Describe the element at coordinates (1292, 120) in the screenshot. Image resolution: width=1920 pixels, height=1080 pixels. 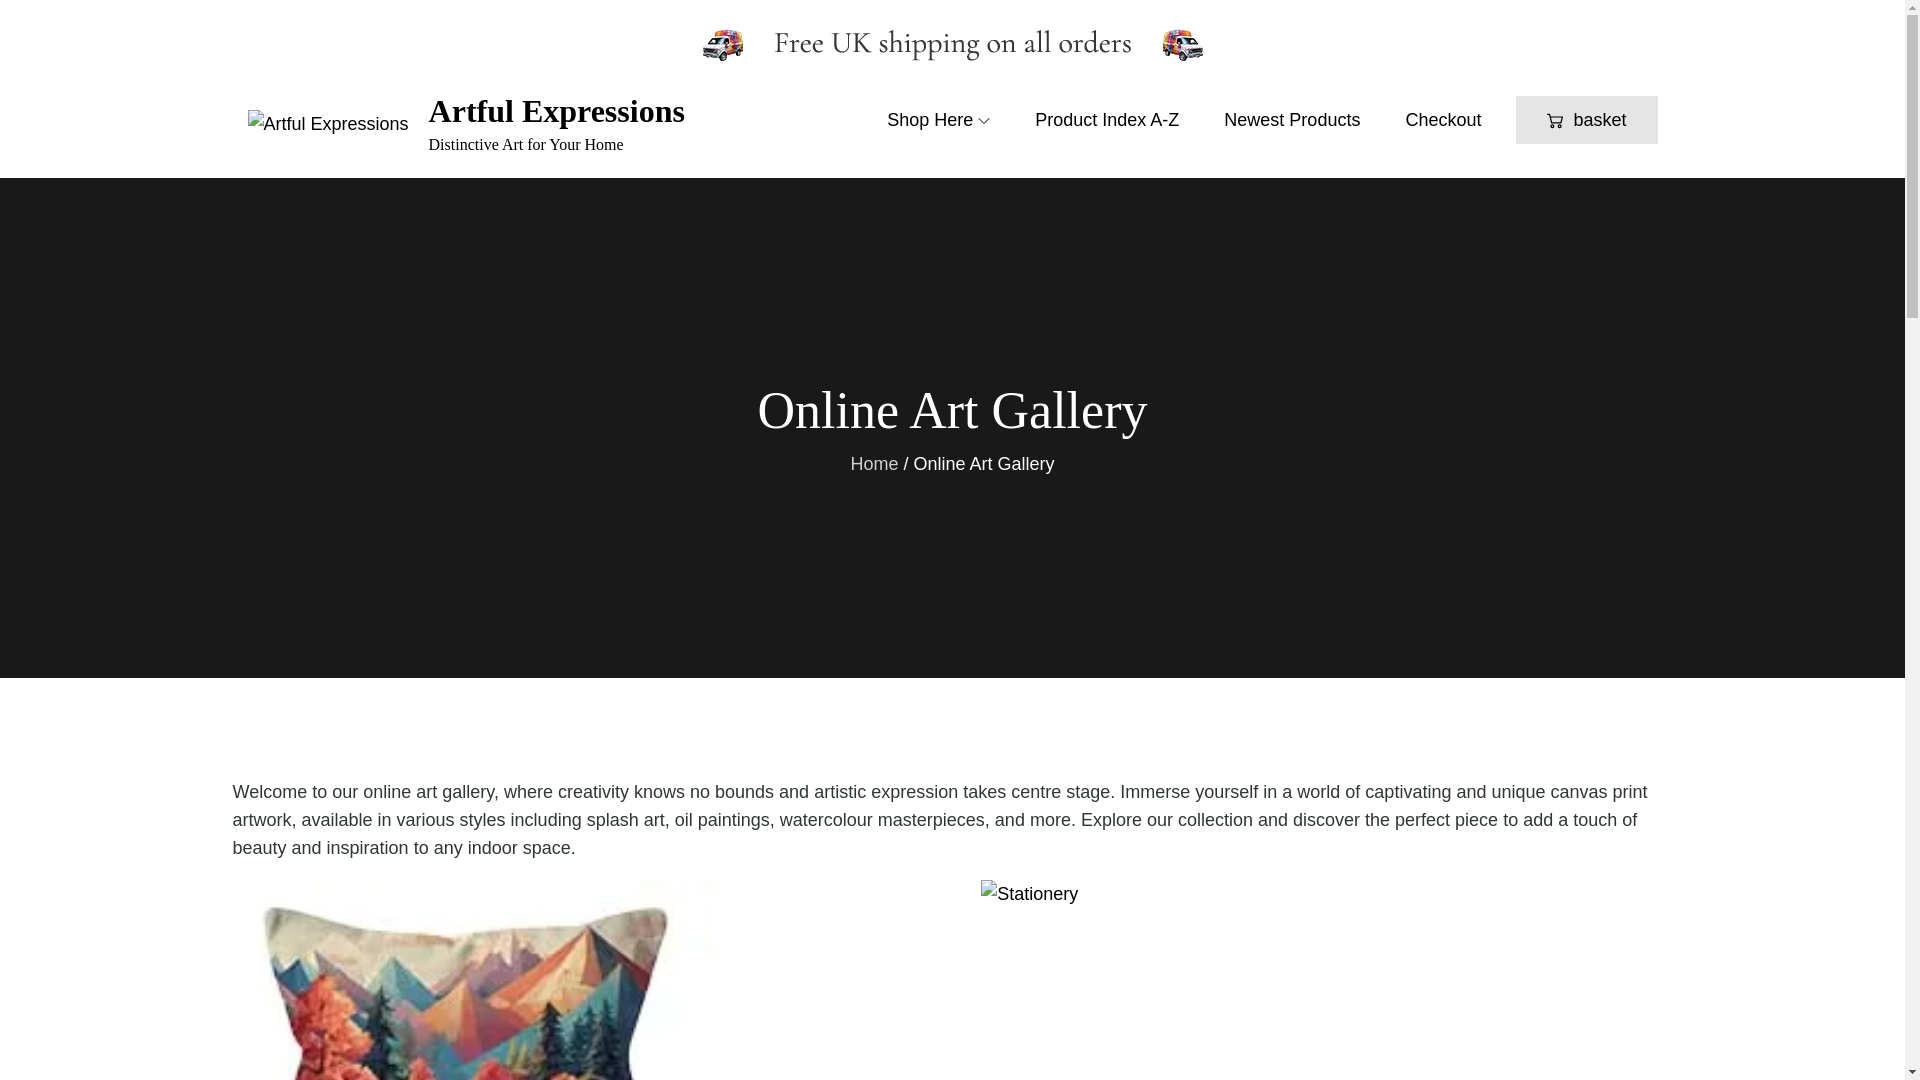
I see `Newest Products` at that location.